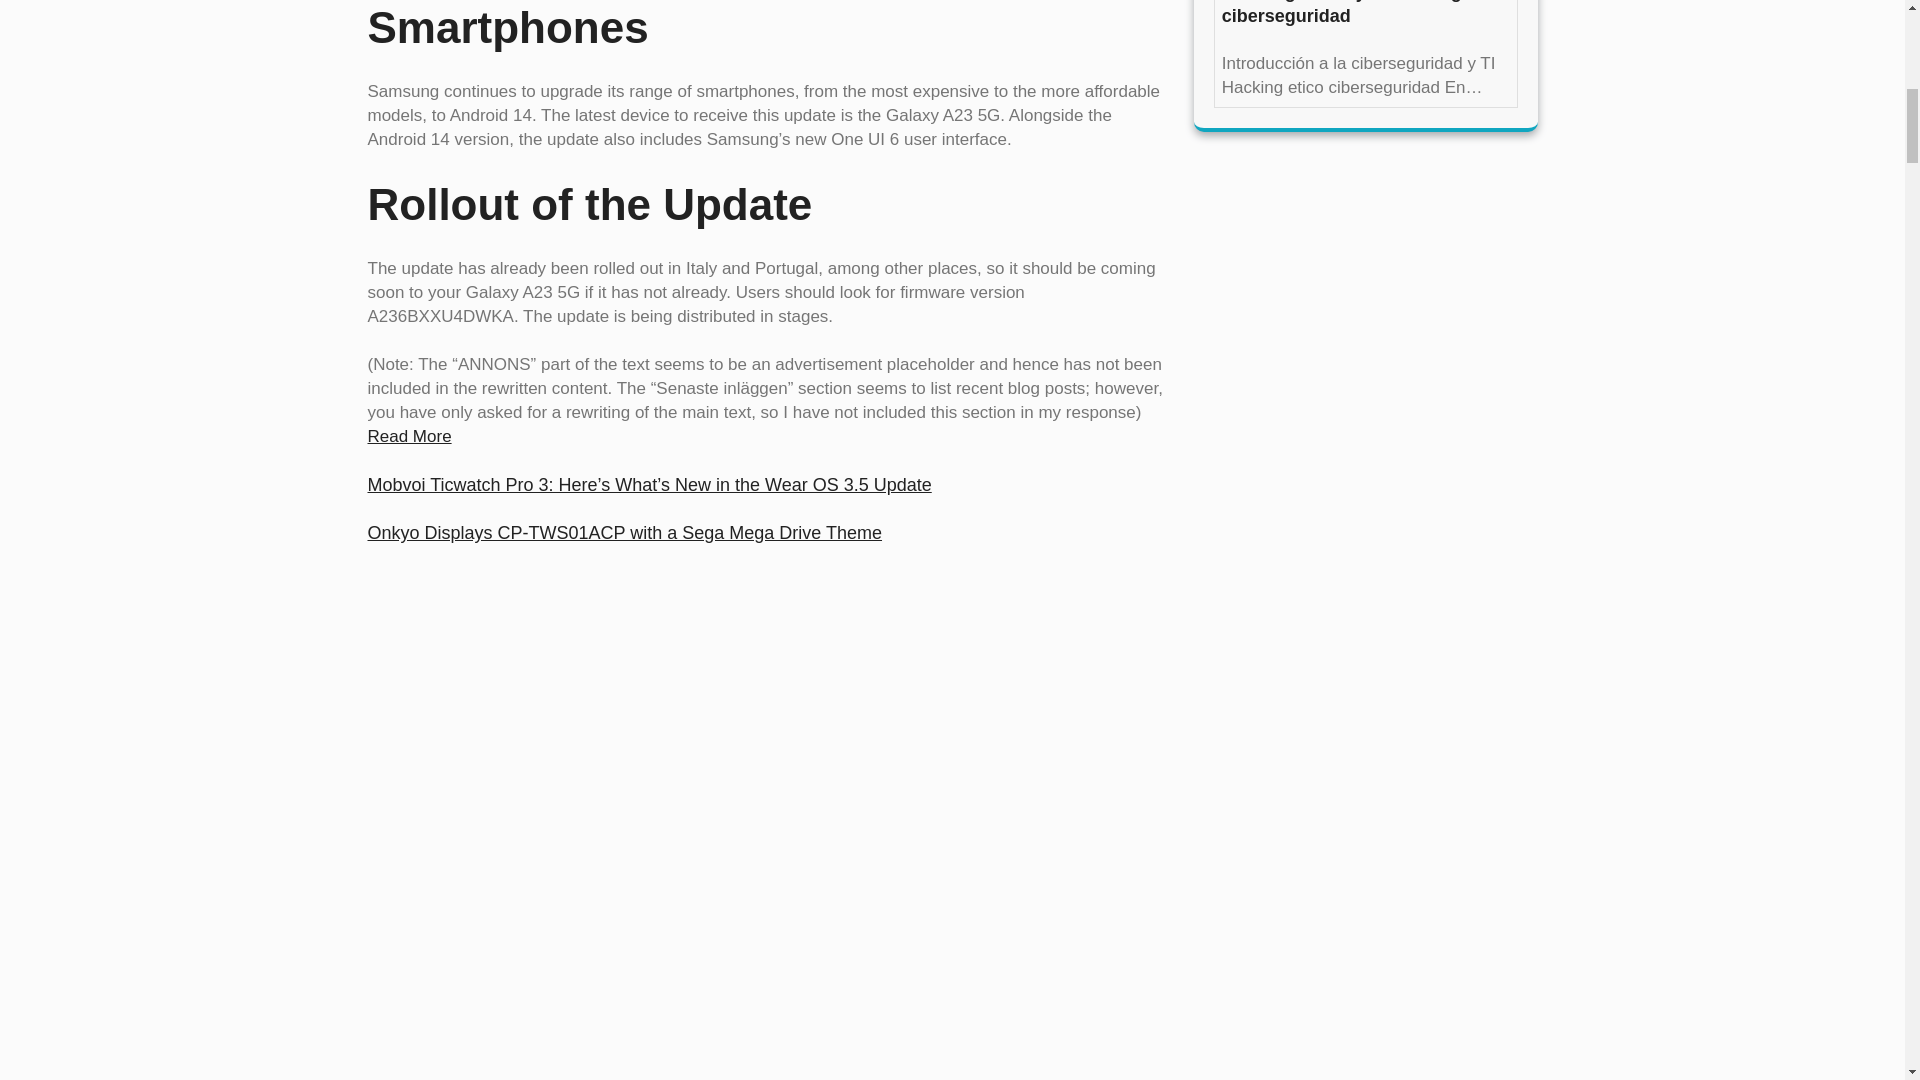 The width and height of the screenshot is (1920, 1080). Describe the element at coordinates (626, 532) in the screenshot. I see `Onkyo Displays CP-TWS01ACP with a Sega Mega Drive Theme` at that location.